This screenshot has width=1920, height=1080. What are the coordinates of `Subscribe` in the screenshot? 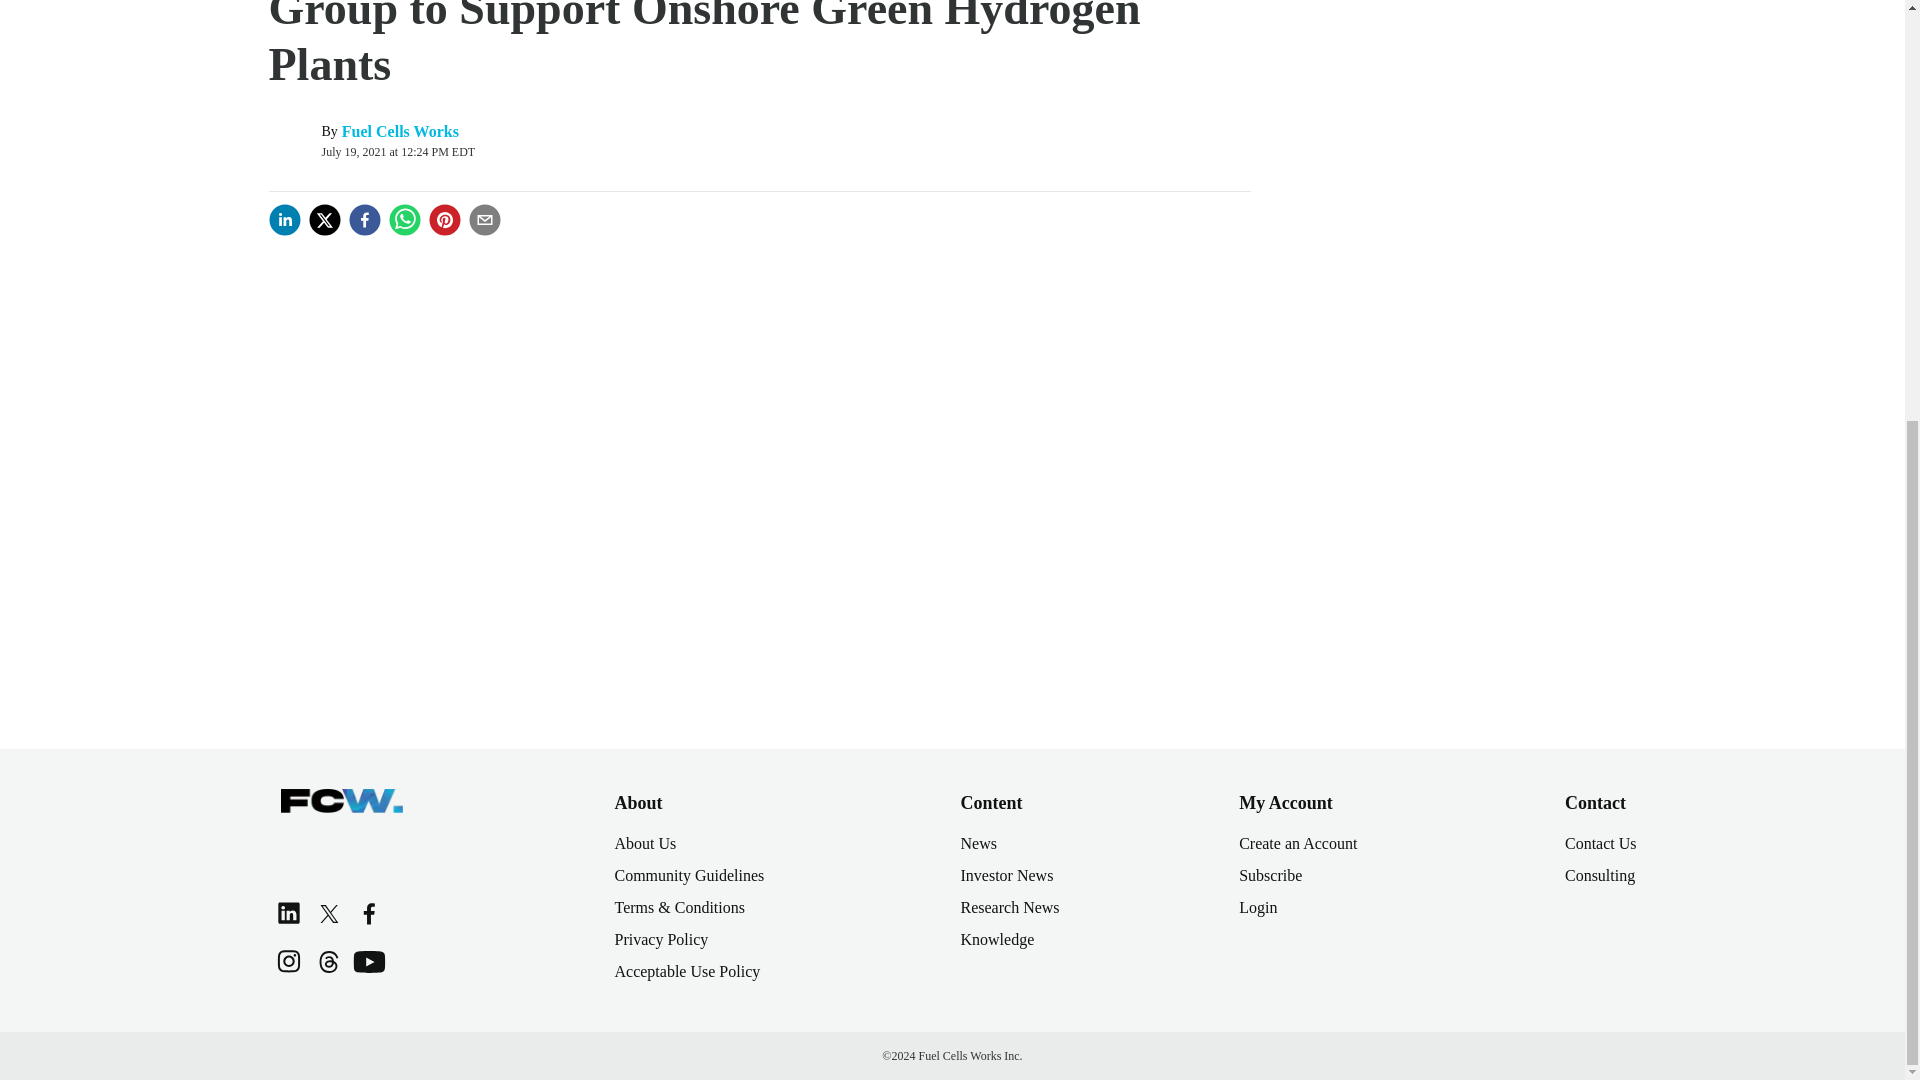 It's located at (1270, 876).